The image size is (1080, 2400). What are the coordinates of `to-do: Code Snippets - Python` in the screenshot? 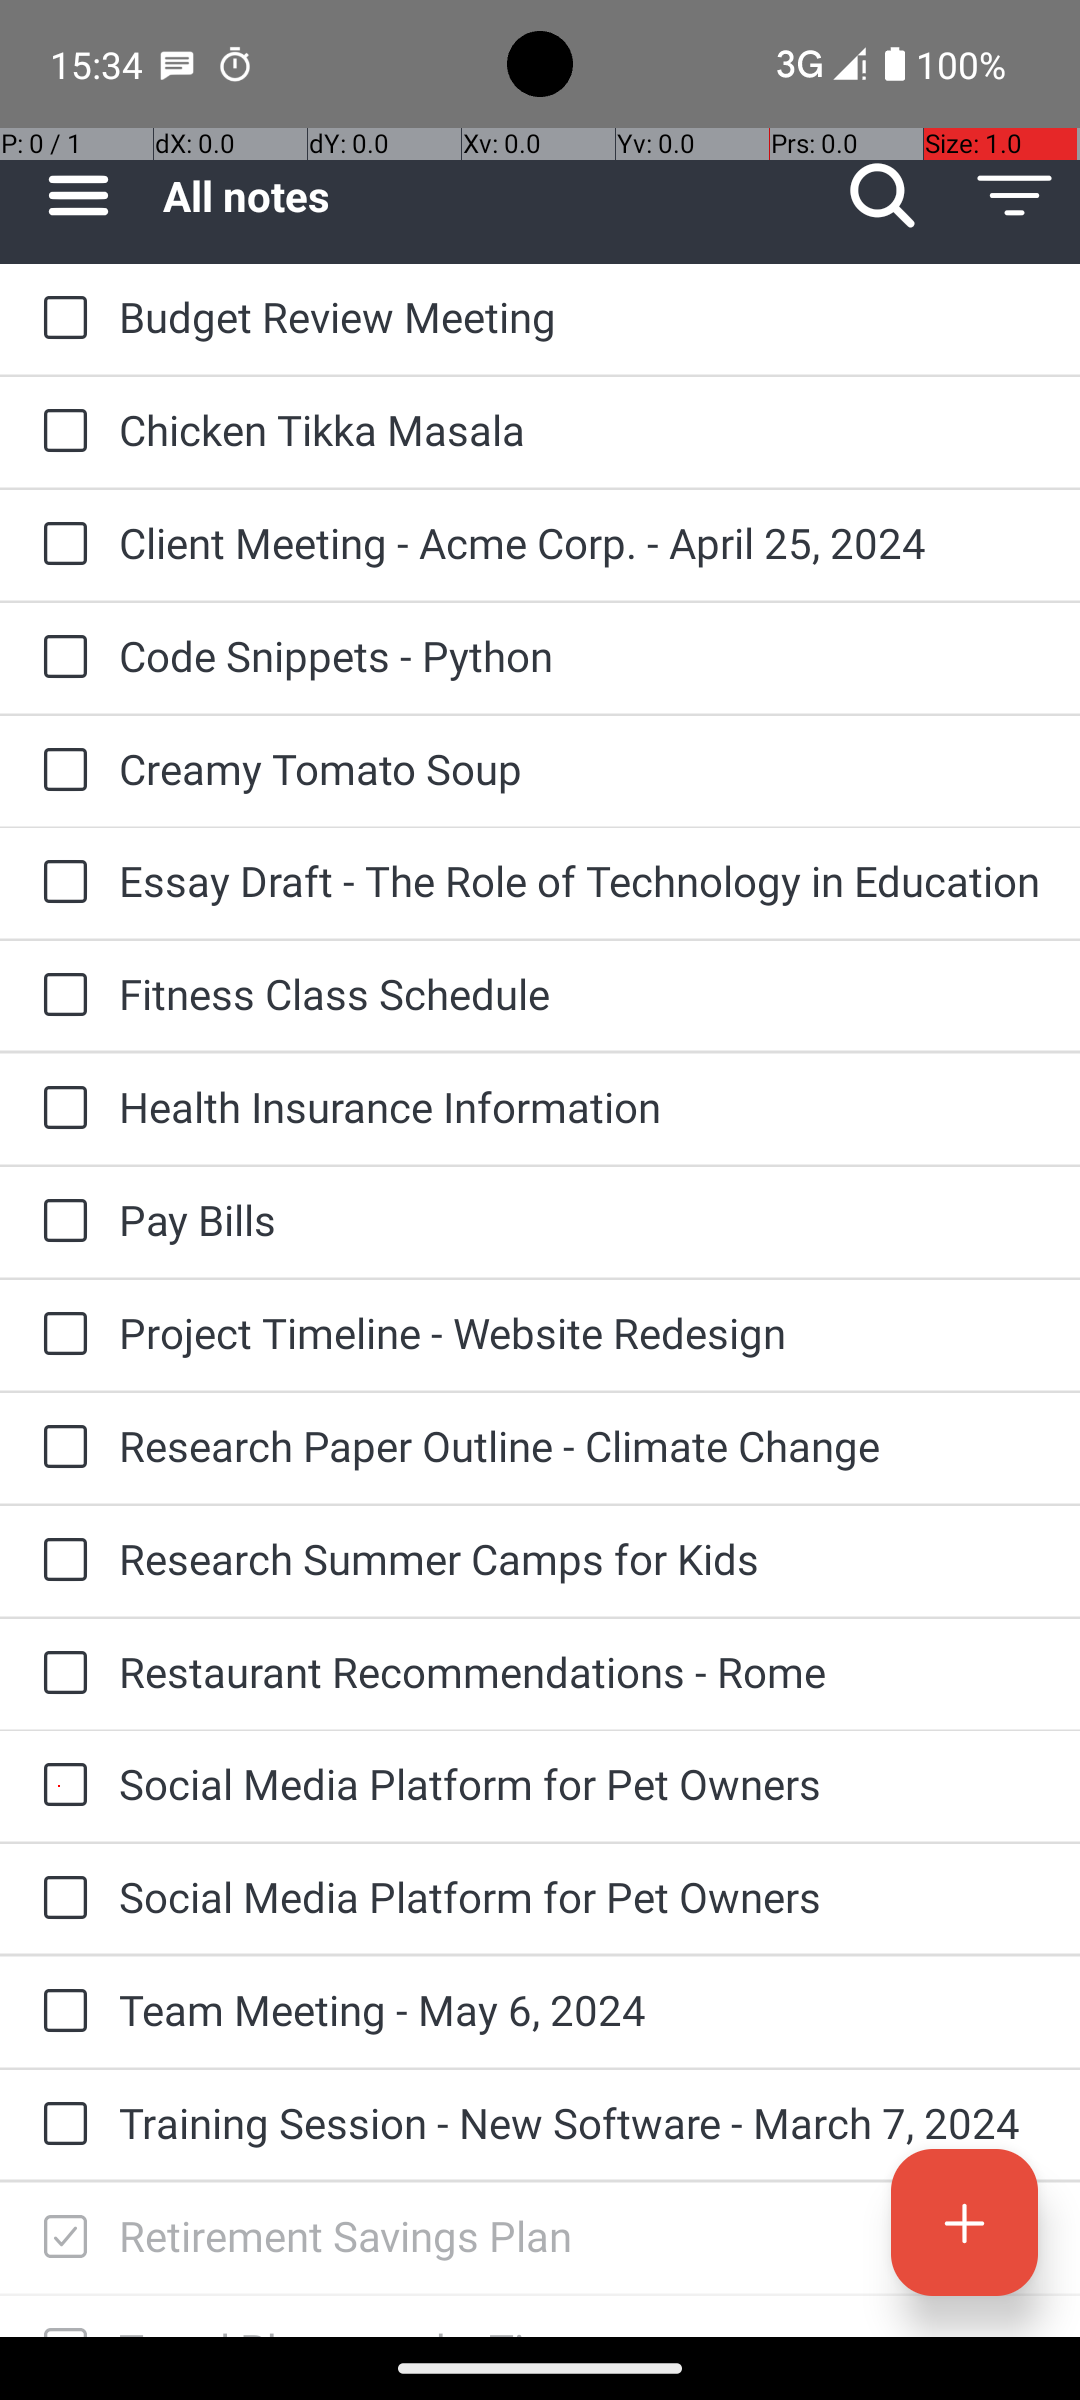 It's located at (60, 658).